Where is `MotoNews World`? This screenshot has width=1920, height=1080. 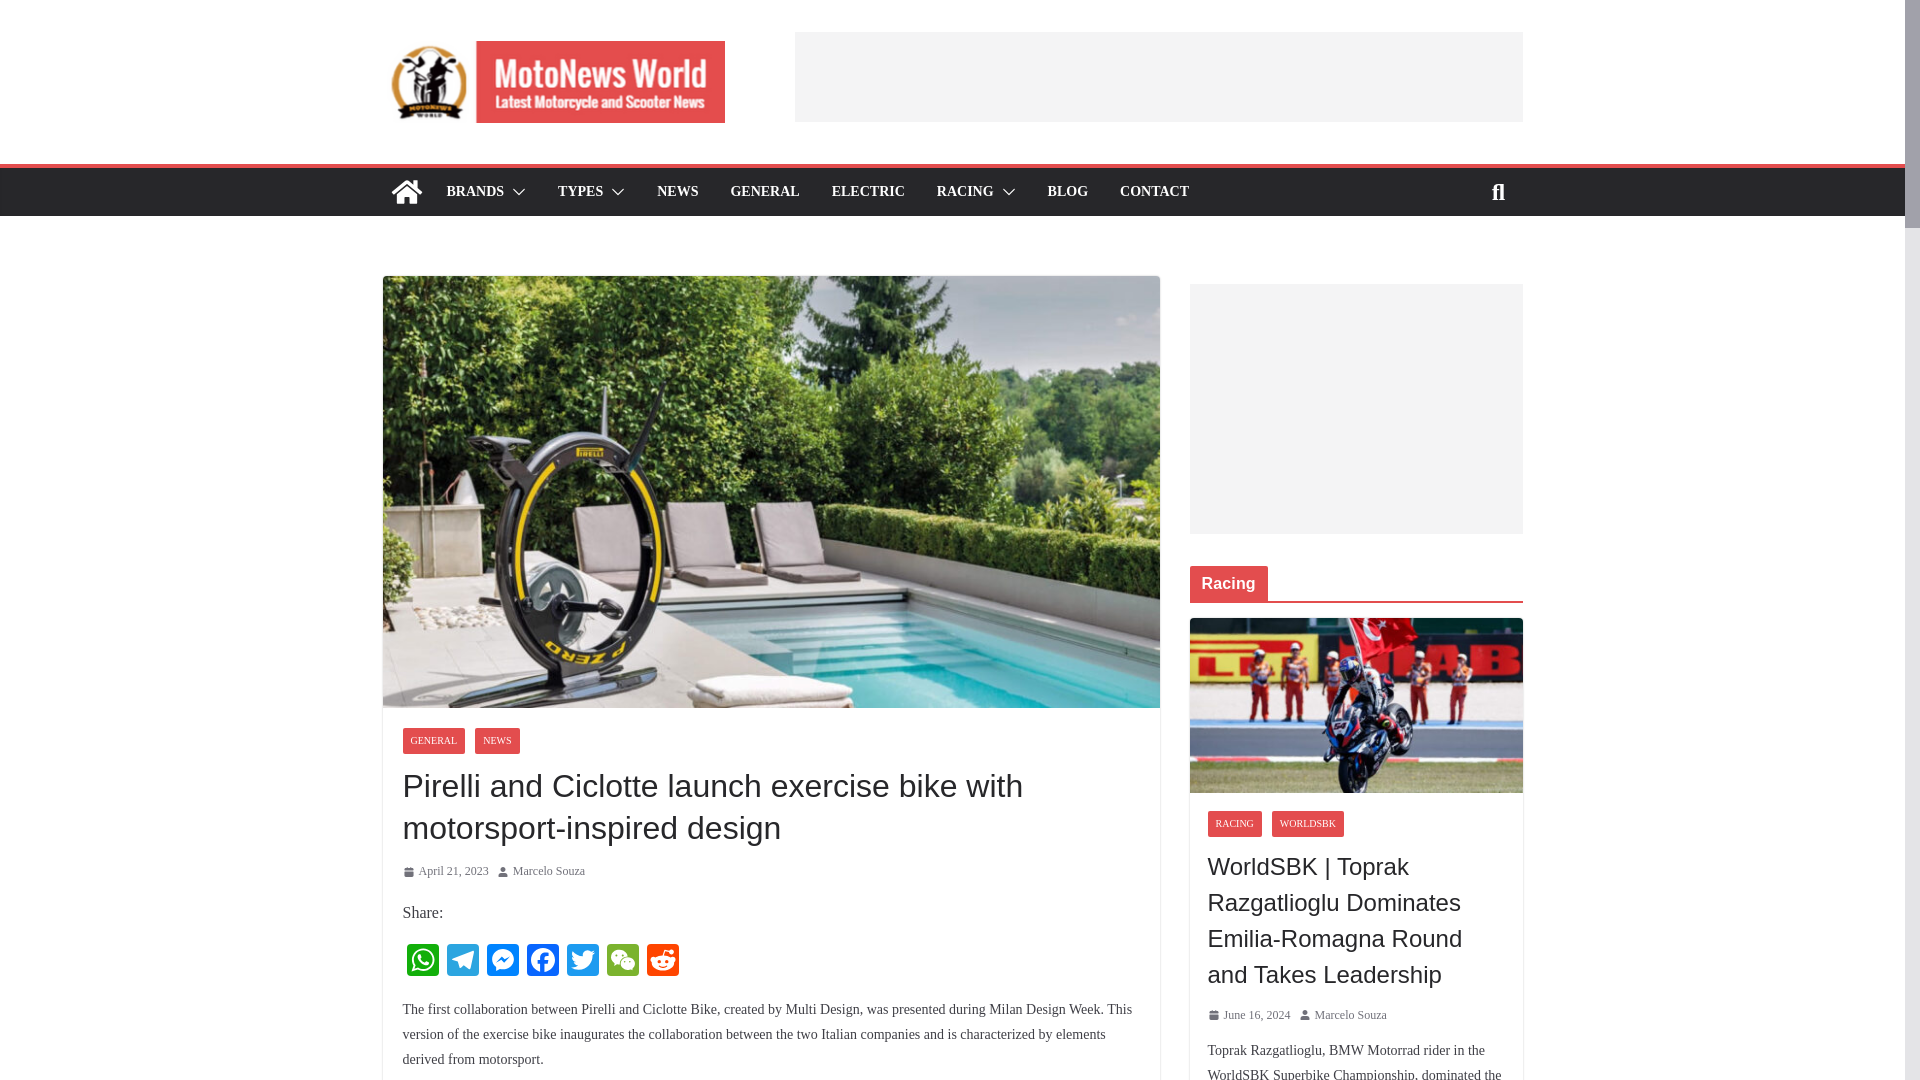
MotoNews World is located at coordinates (406, 192).